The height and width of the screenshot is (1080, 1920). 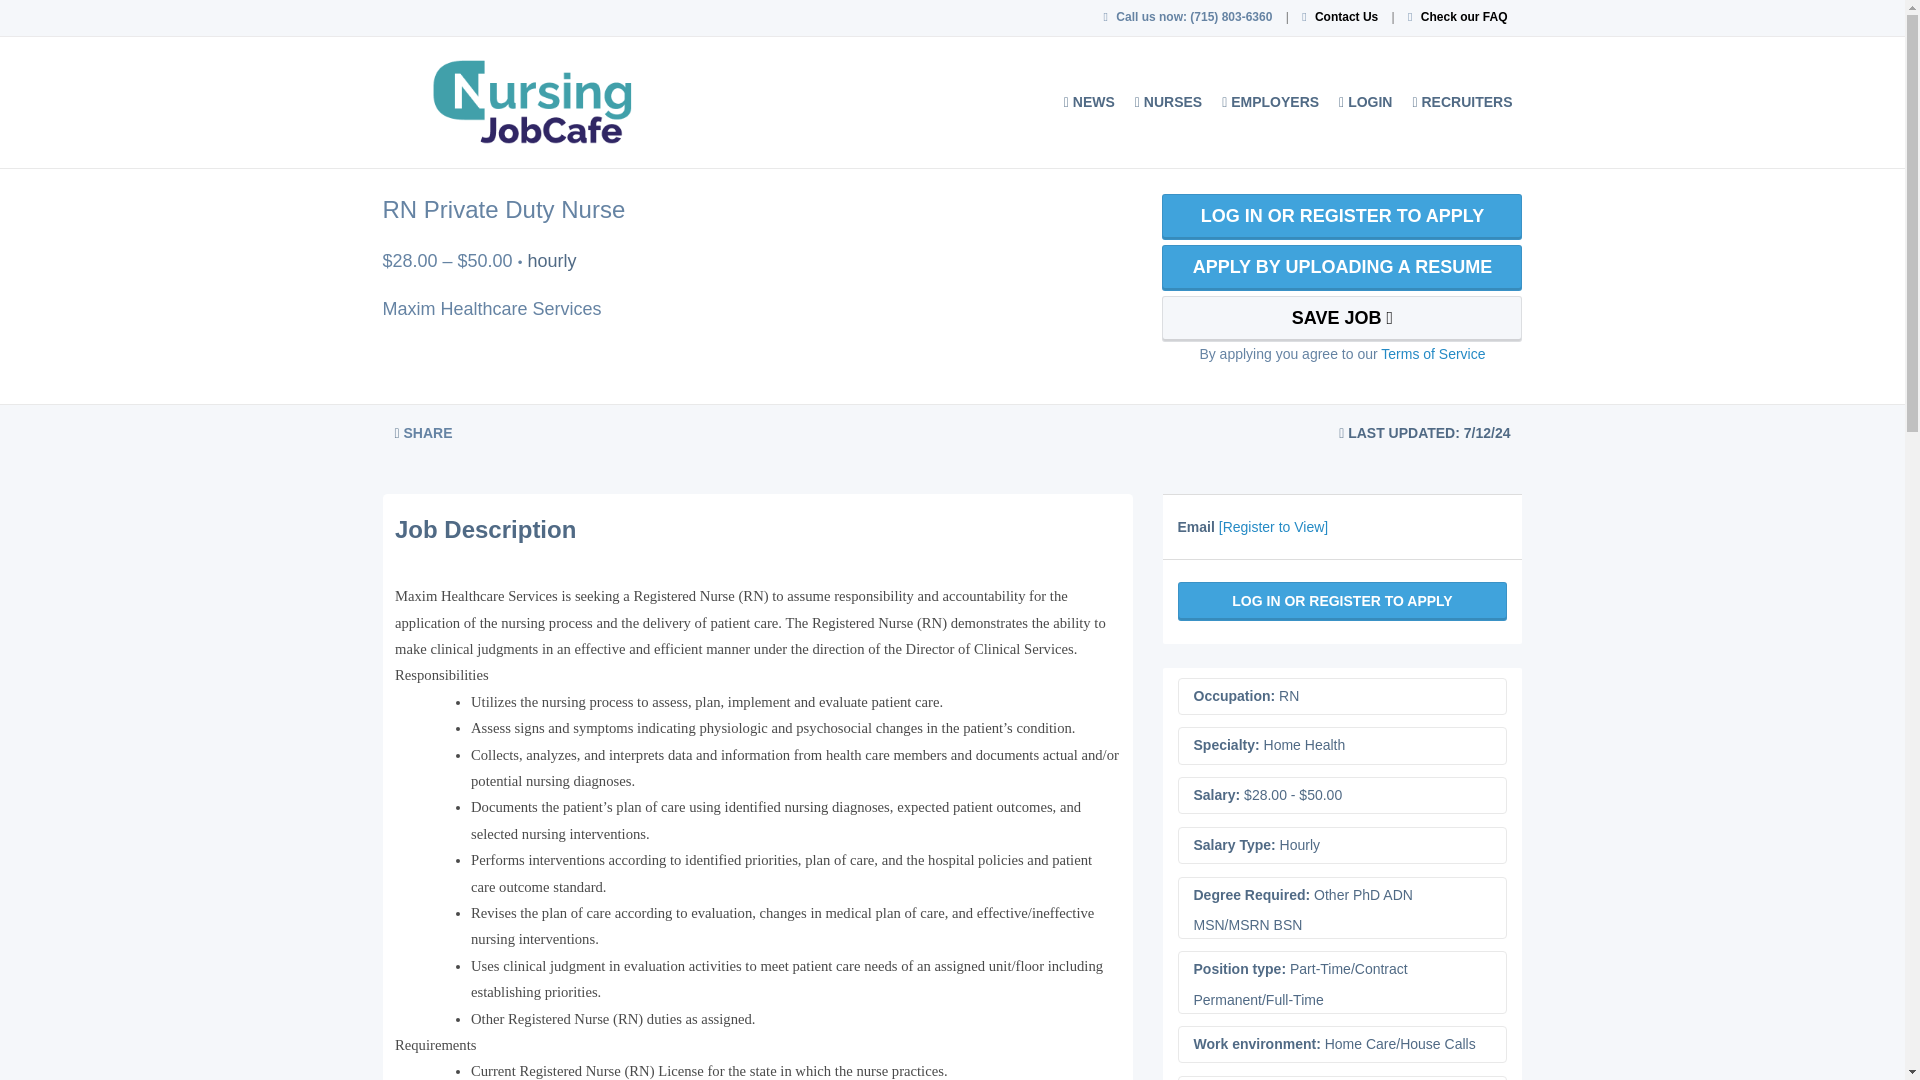 What do you see at coordinates (1270, 102) in the screenshot?
I see `EMPLOYERS` at bounding box center [1270, 102].